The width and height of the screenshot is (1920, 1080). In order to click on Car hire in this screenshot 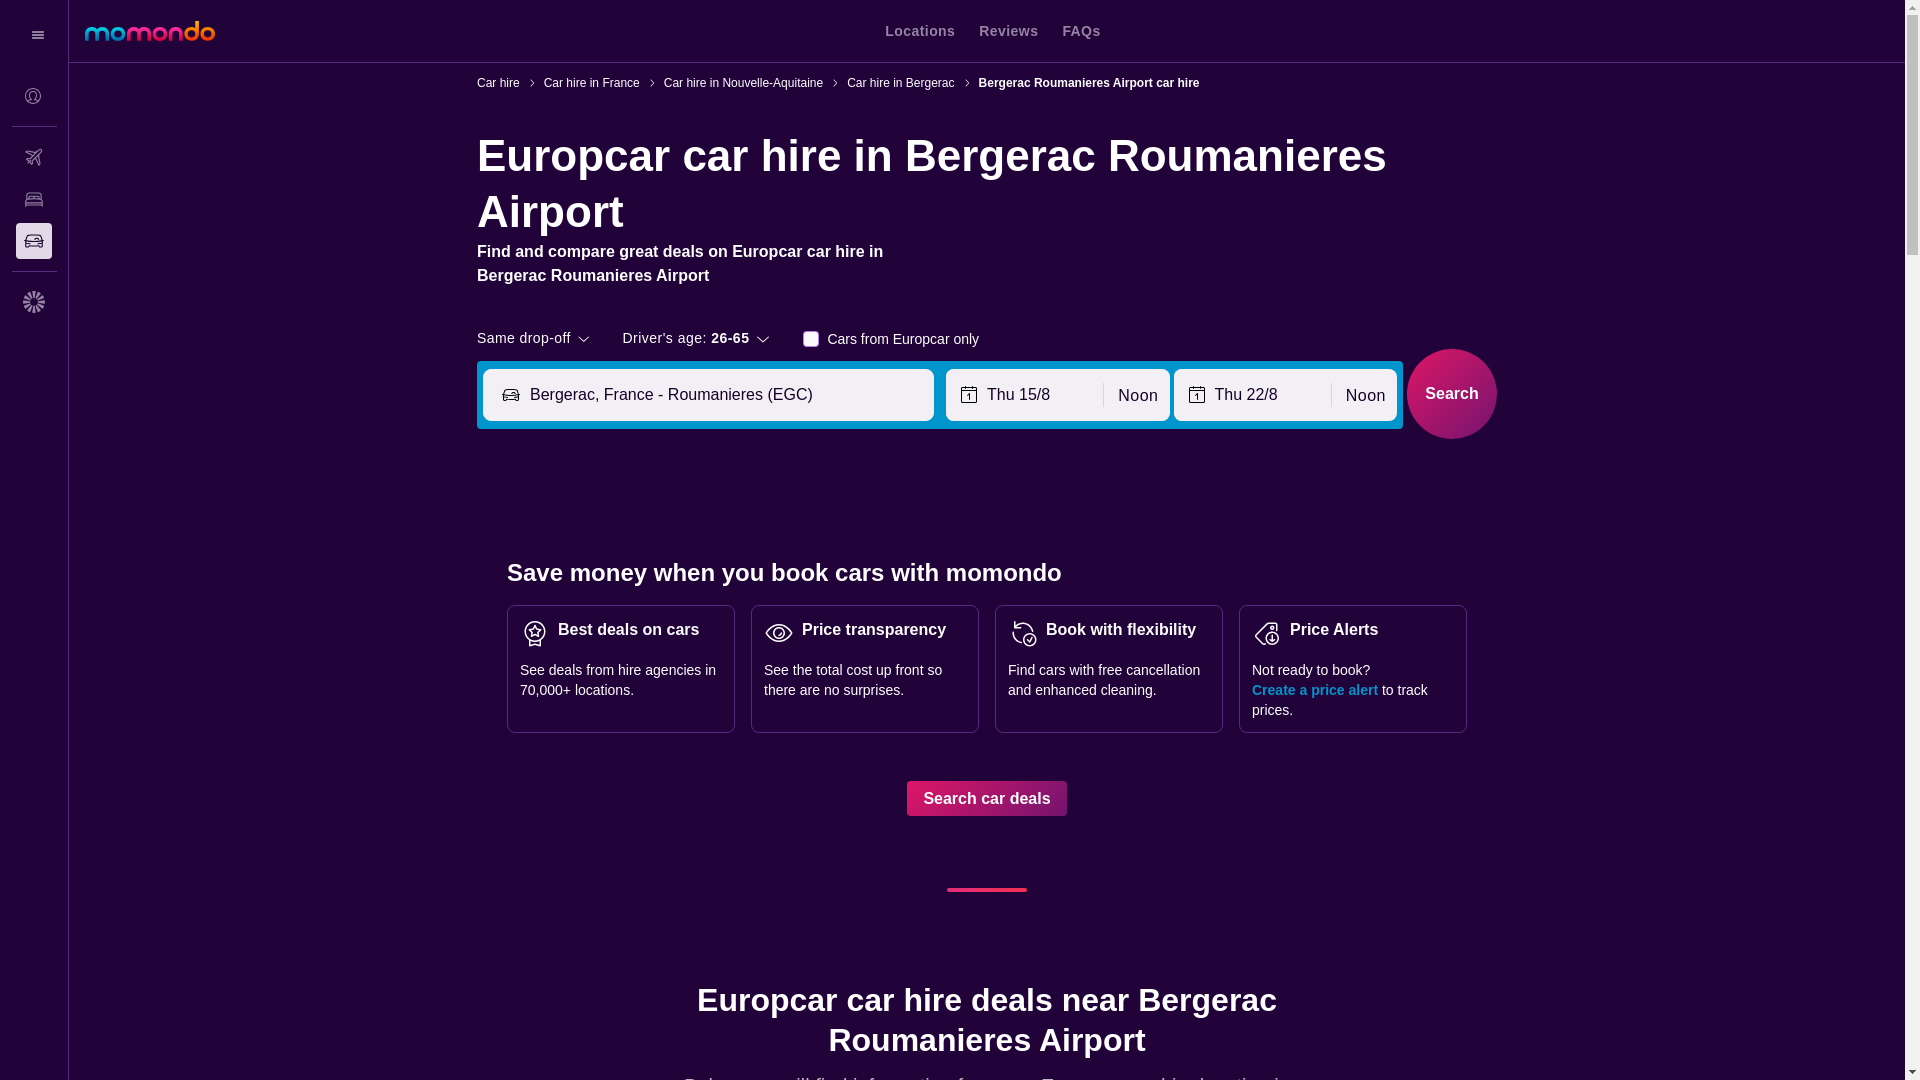, I will do `click(498, 82)`.